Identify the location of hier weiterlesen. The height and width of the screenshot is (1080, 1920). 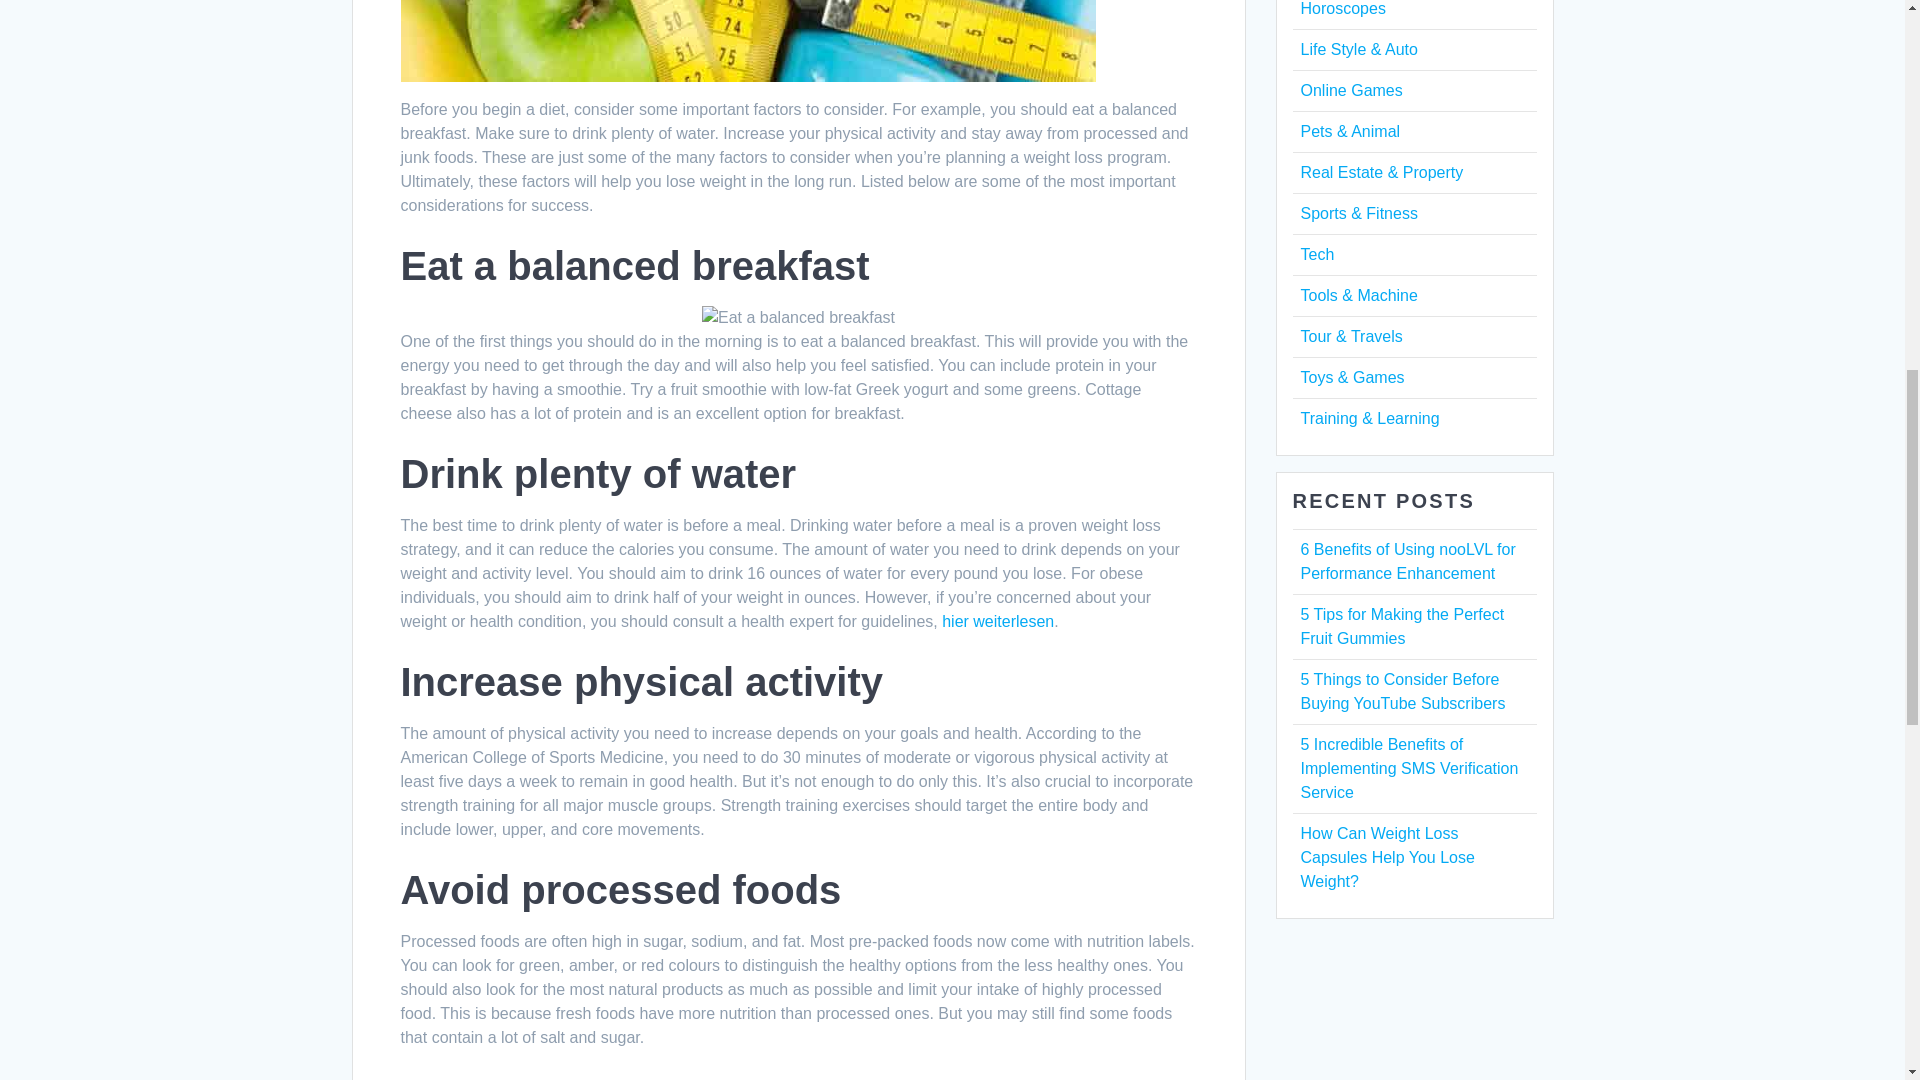
(998, 621).